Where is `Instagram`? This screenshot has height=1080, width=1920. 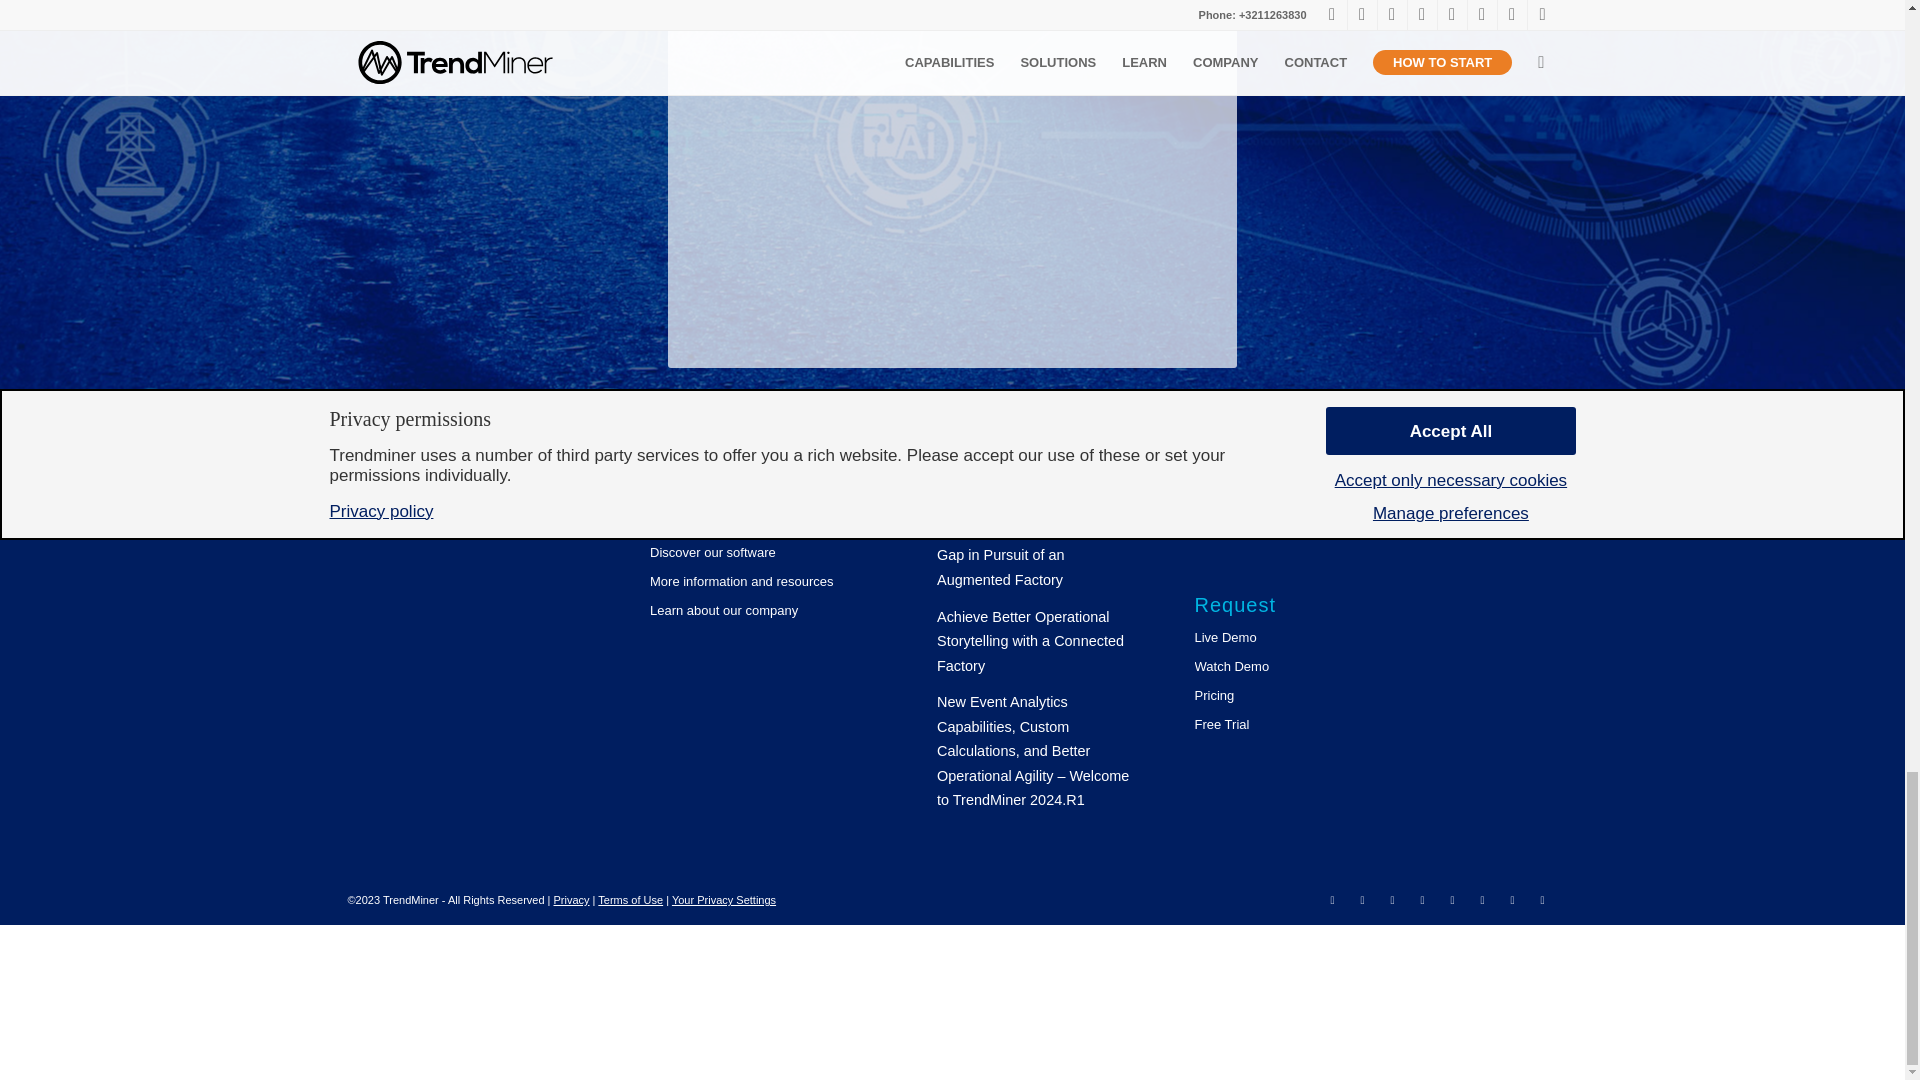 Instagram is located at coordinates (1482, 899).